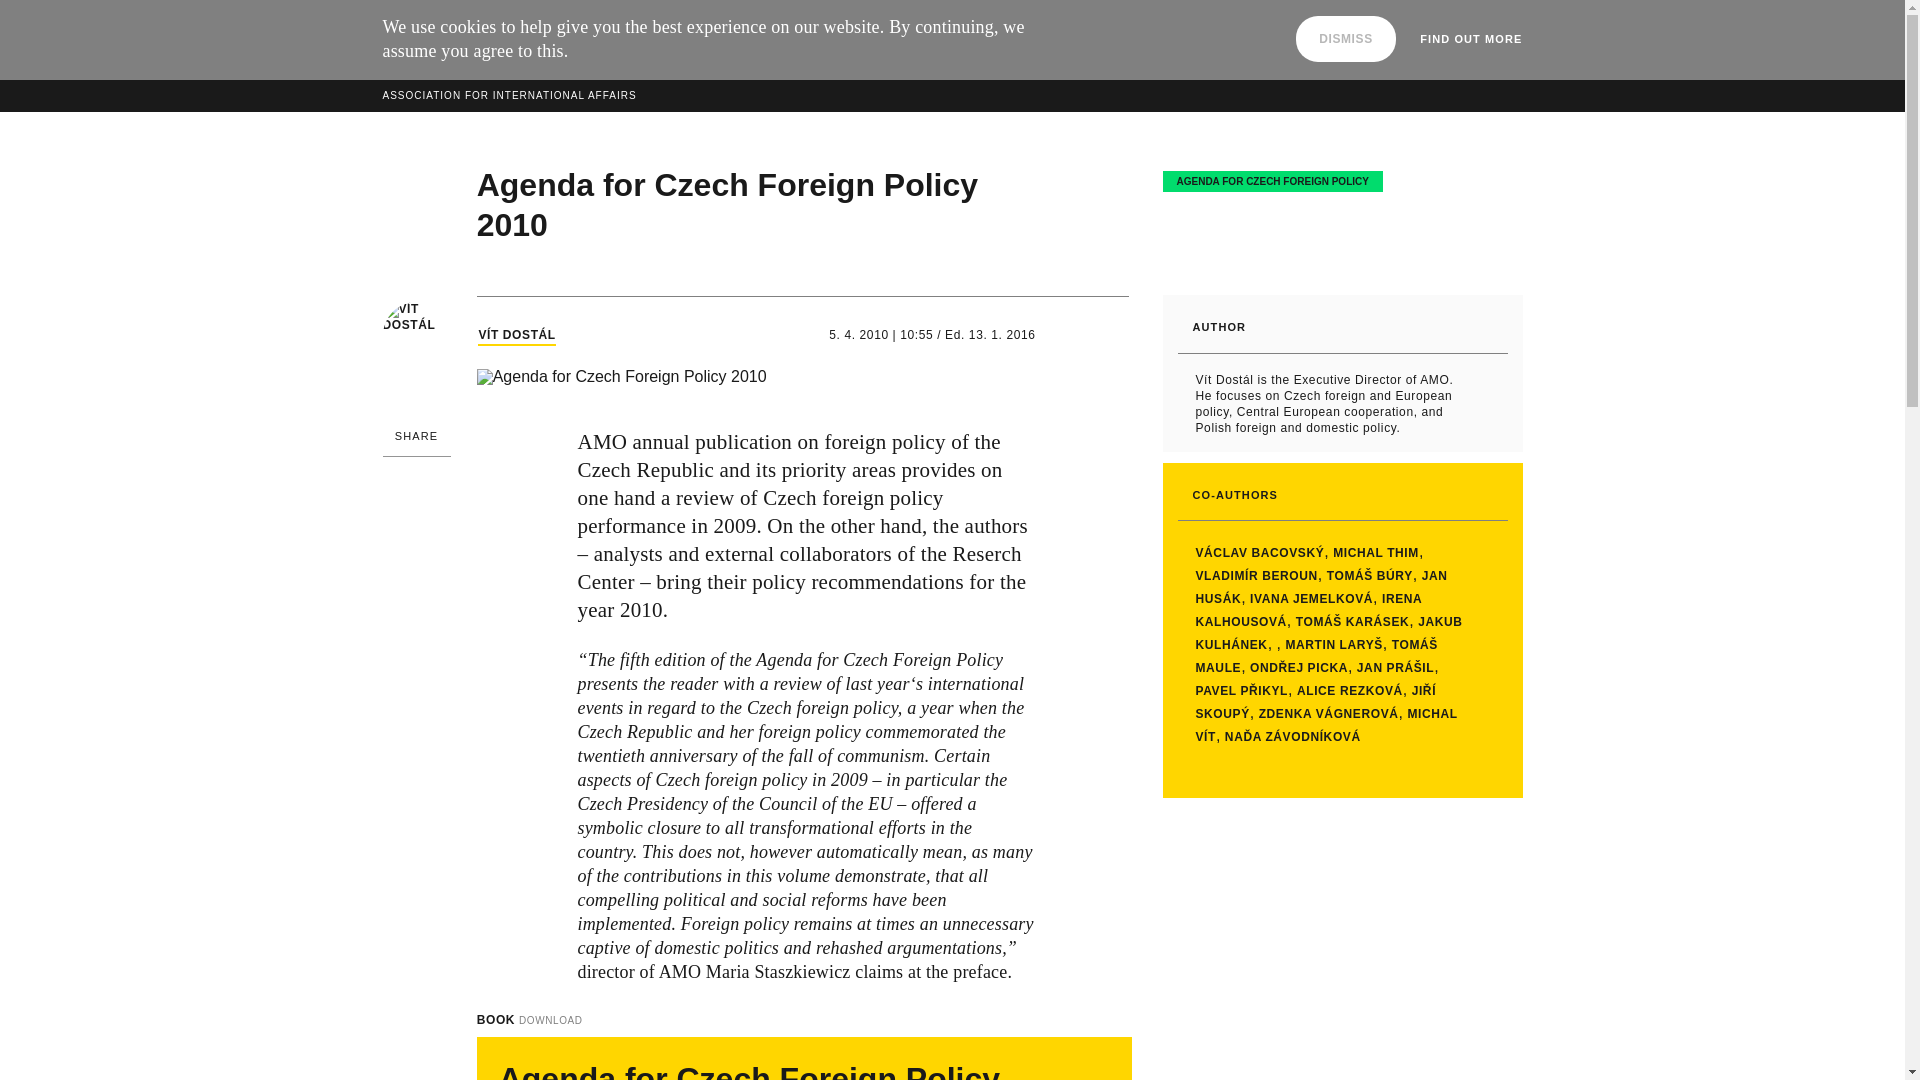 This screenshot has width=1920, height=1080. I want to click on ENGLISH, so click(1363, 74).